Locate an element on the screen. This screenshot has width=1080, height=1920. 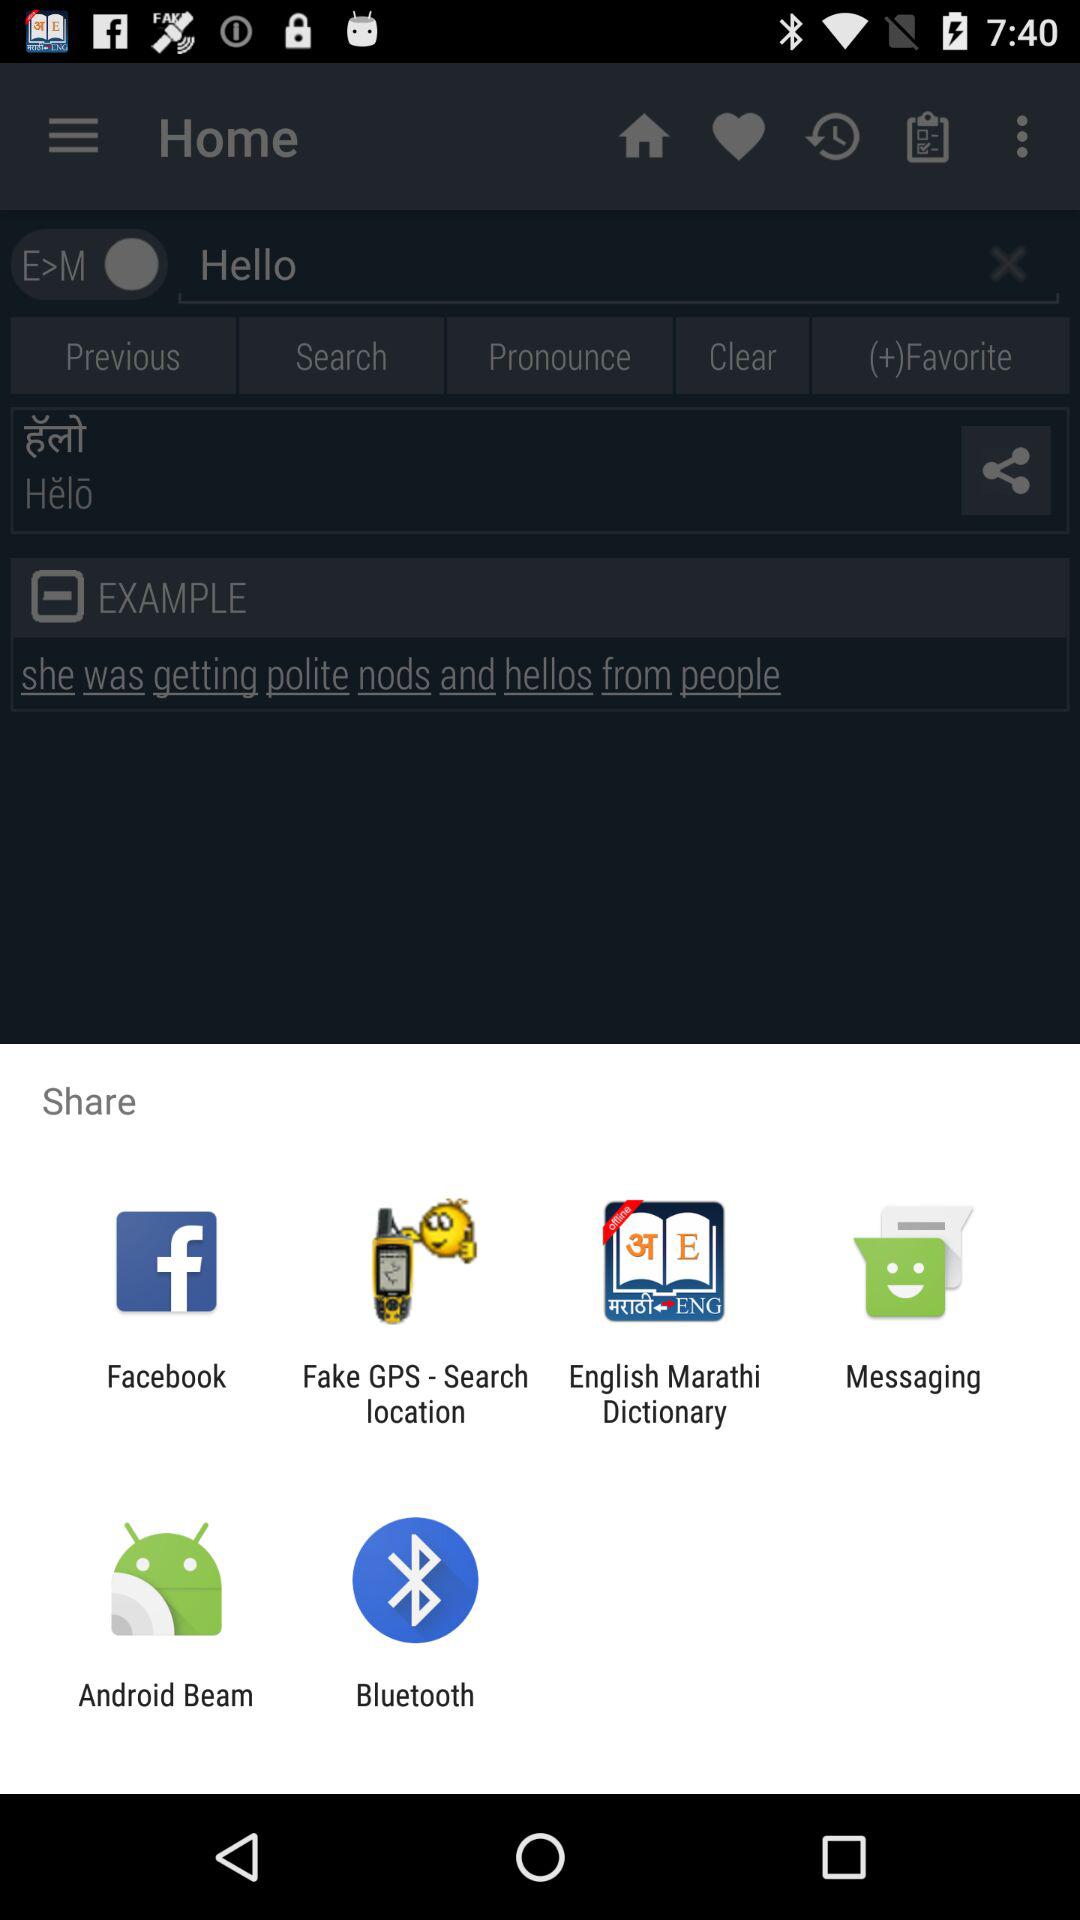
scroll until the fake gps search app is located at coordinates (415, 1393).